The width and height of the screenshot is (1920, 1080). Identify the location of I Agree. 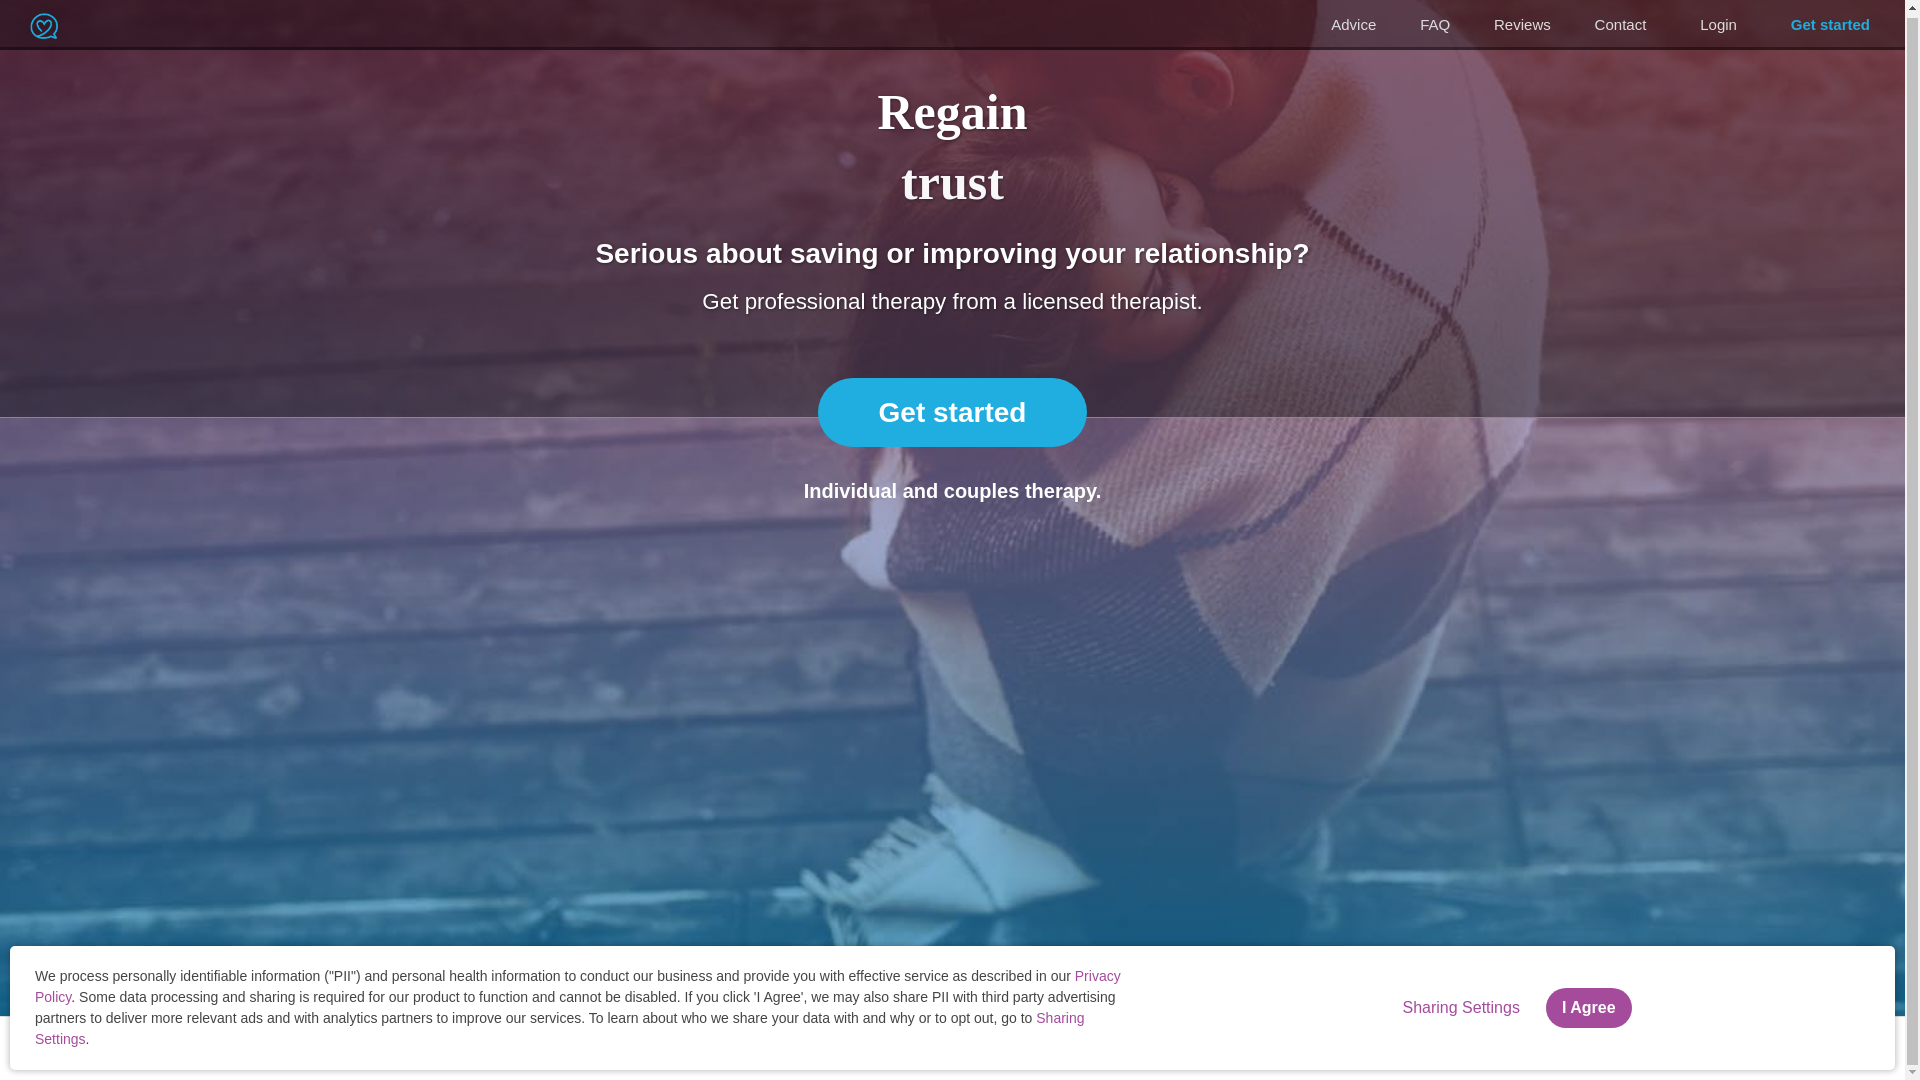
(1588, 1004).